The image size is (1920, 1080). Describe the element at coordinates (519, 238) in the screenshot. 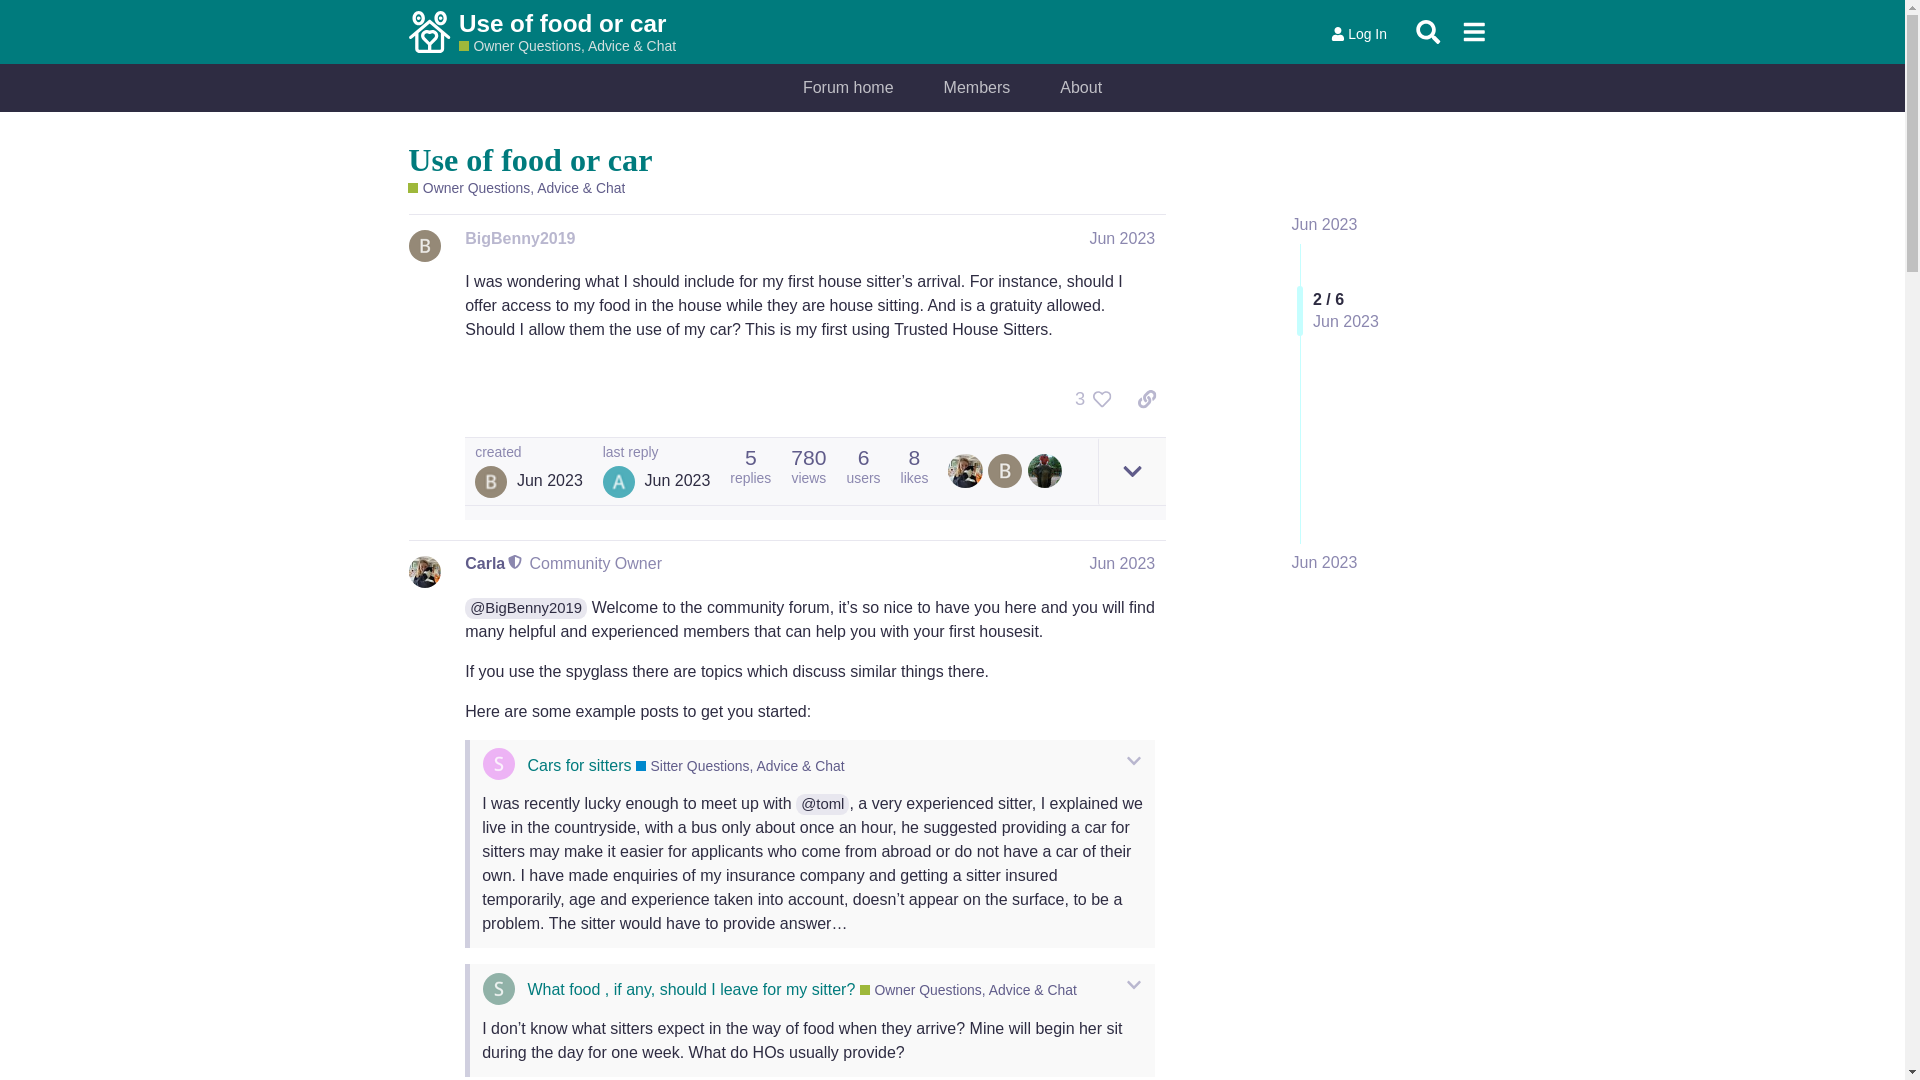

I see `BigBenny2019` at that location.